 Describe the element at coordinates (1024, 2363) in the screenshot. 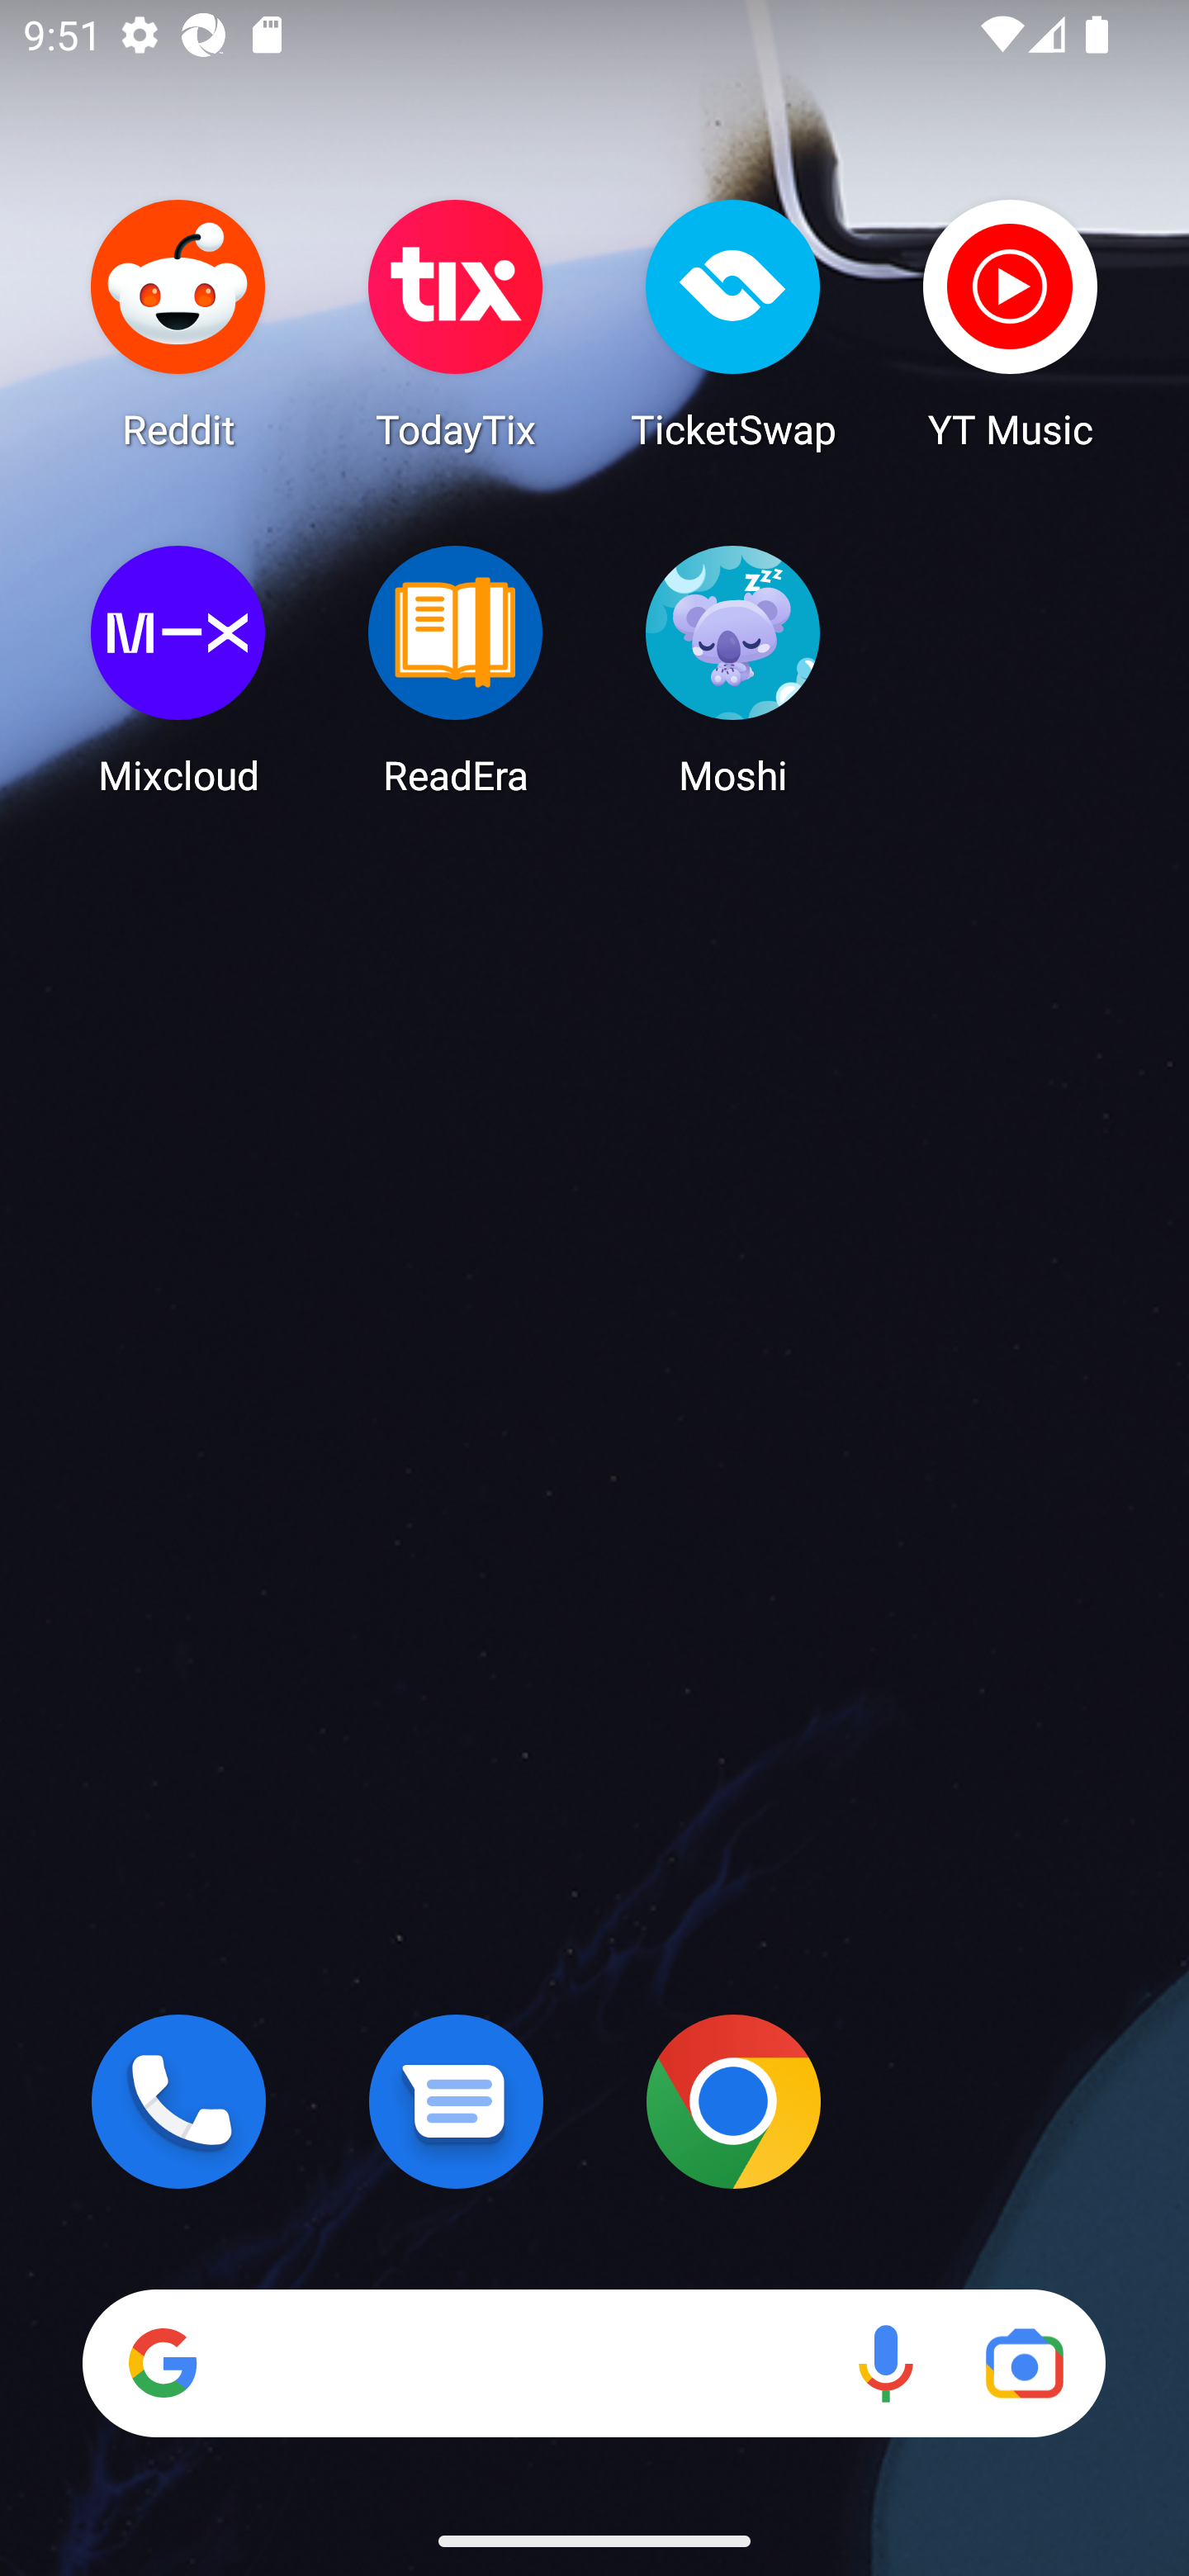

I see `Google Lens` at that location.